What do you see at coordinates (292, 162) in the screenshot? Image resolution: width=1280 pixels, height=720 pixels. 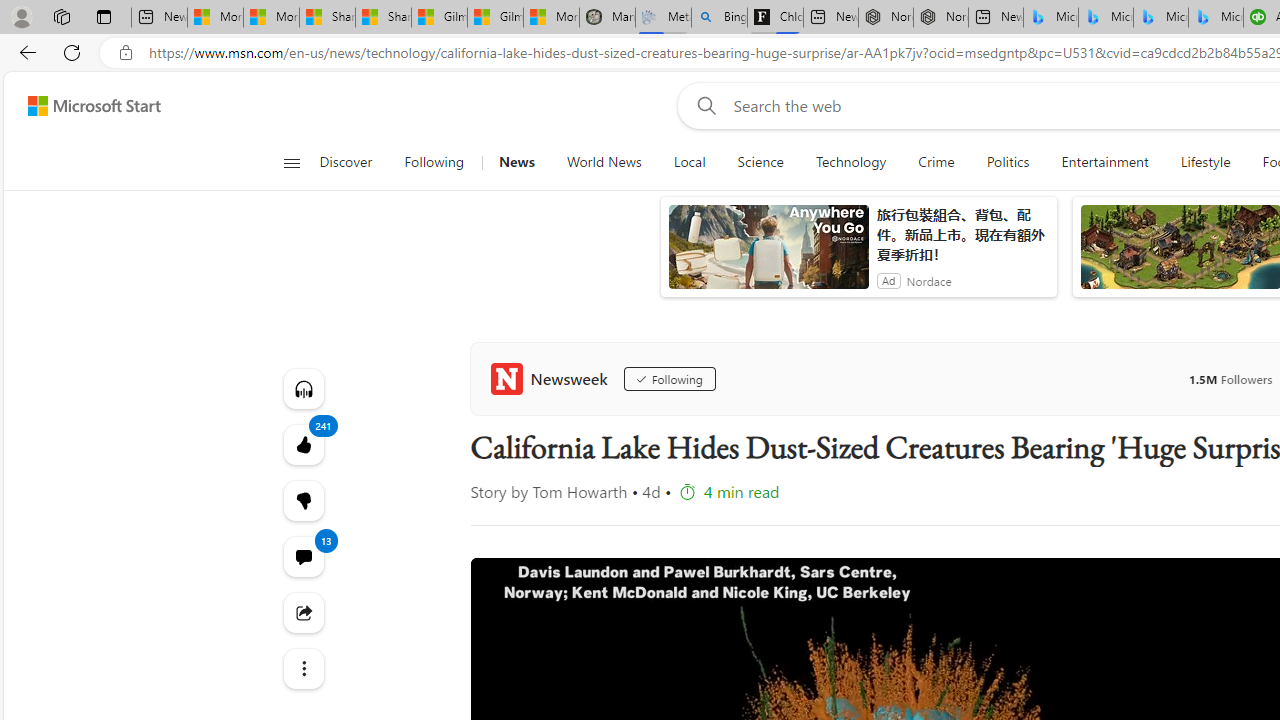 I see `Open navigation menu` at bounding box center [292, 162].